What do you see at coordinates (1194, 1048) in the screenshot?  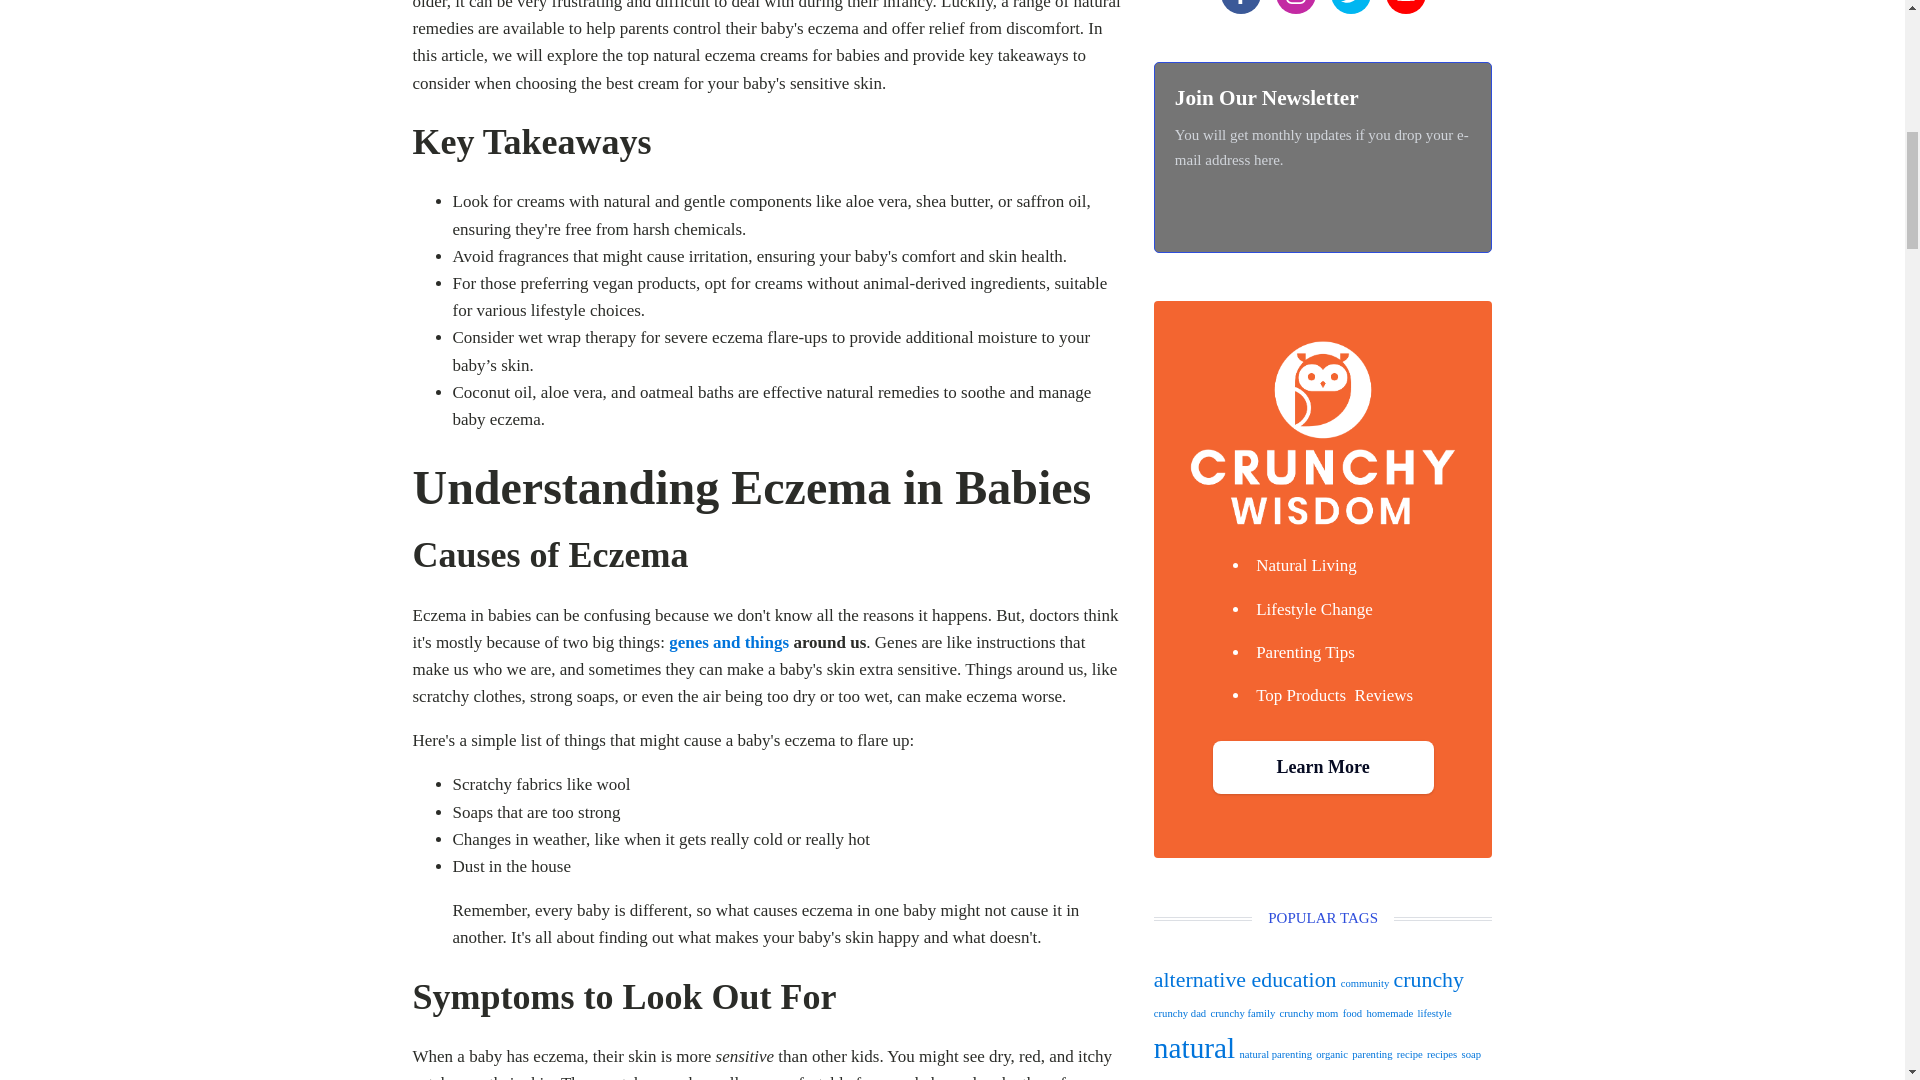 I see `natural` at bounding box center [1194, 1048].